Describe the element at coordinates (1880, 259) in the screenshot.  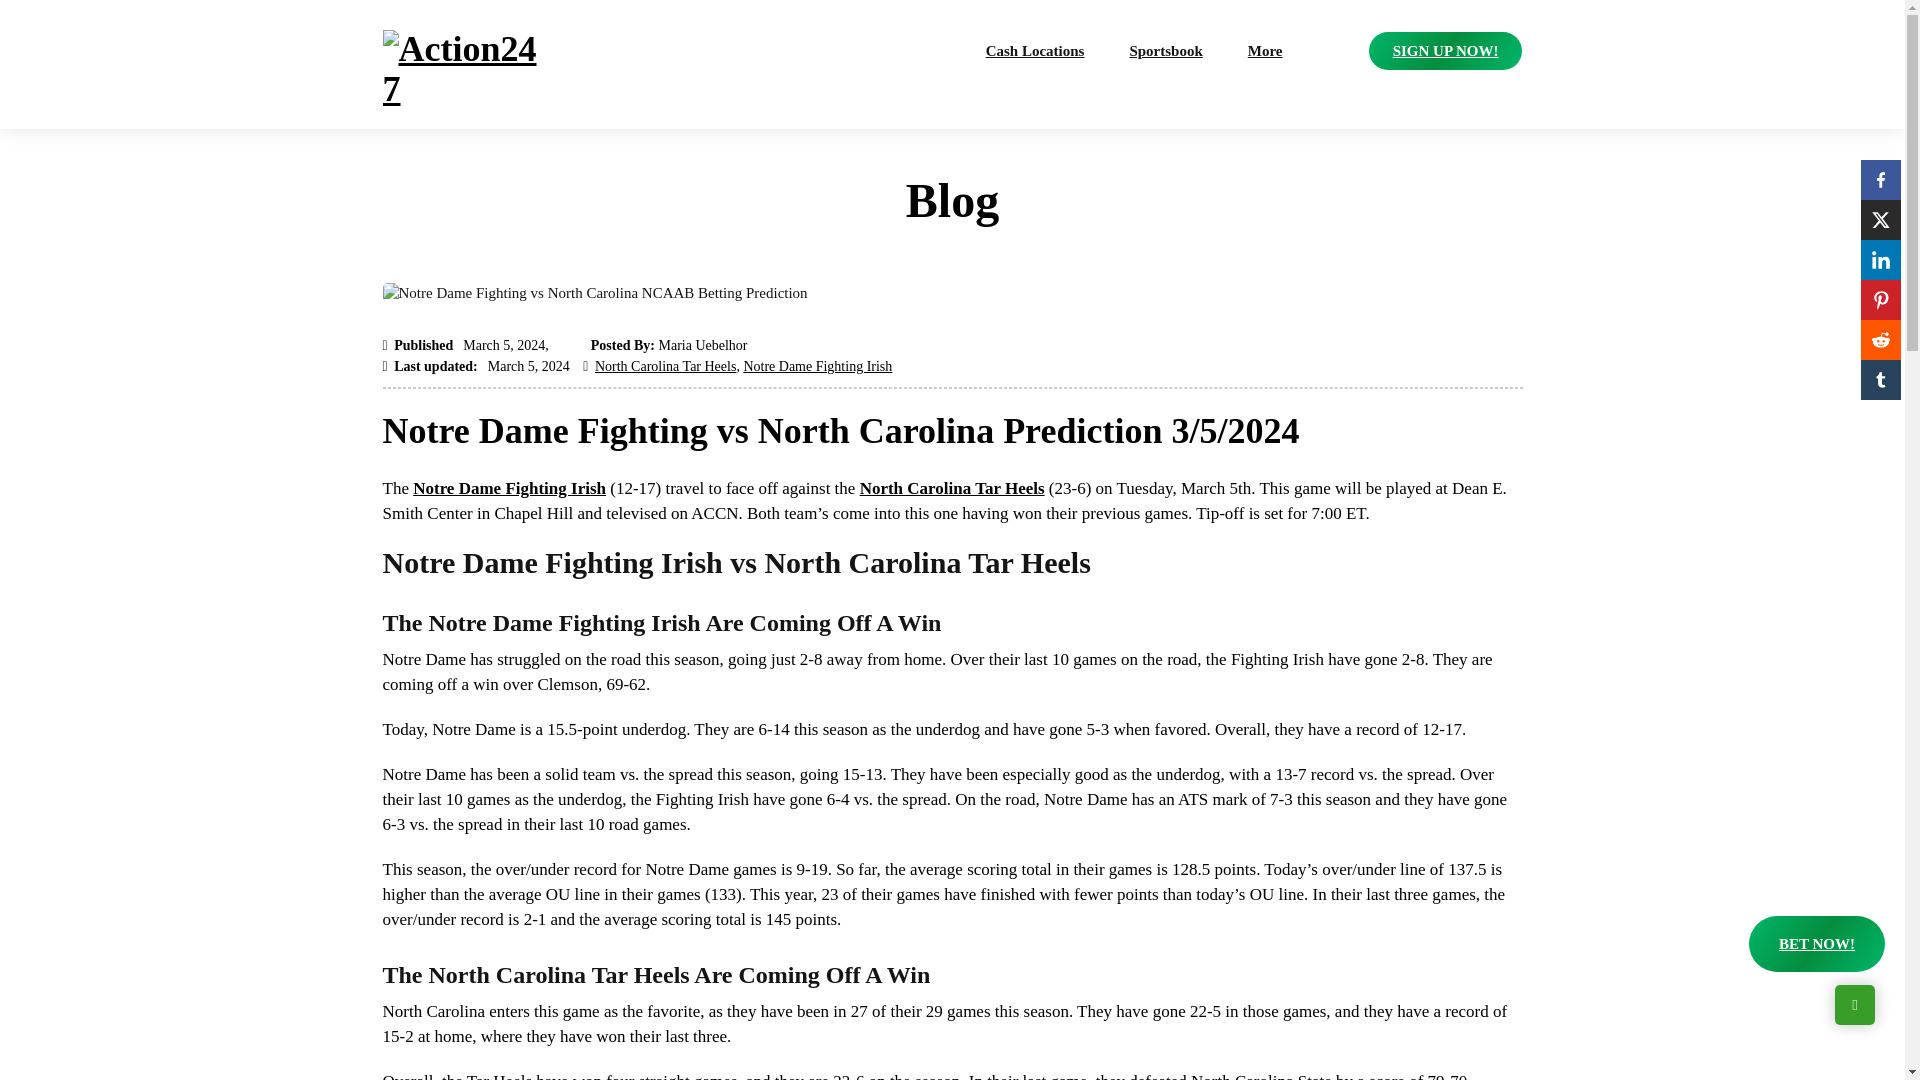
I see `Linkedin` at that location.